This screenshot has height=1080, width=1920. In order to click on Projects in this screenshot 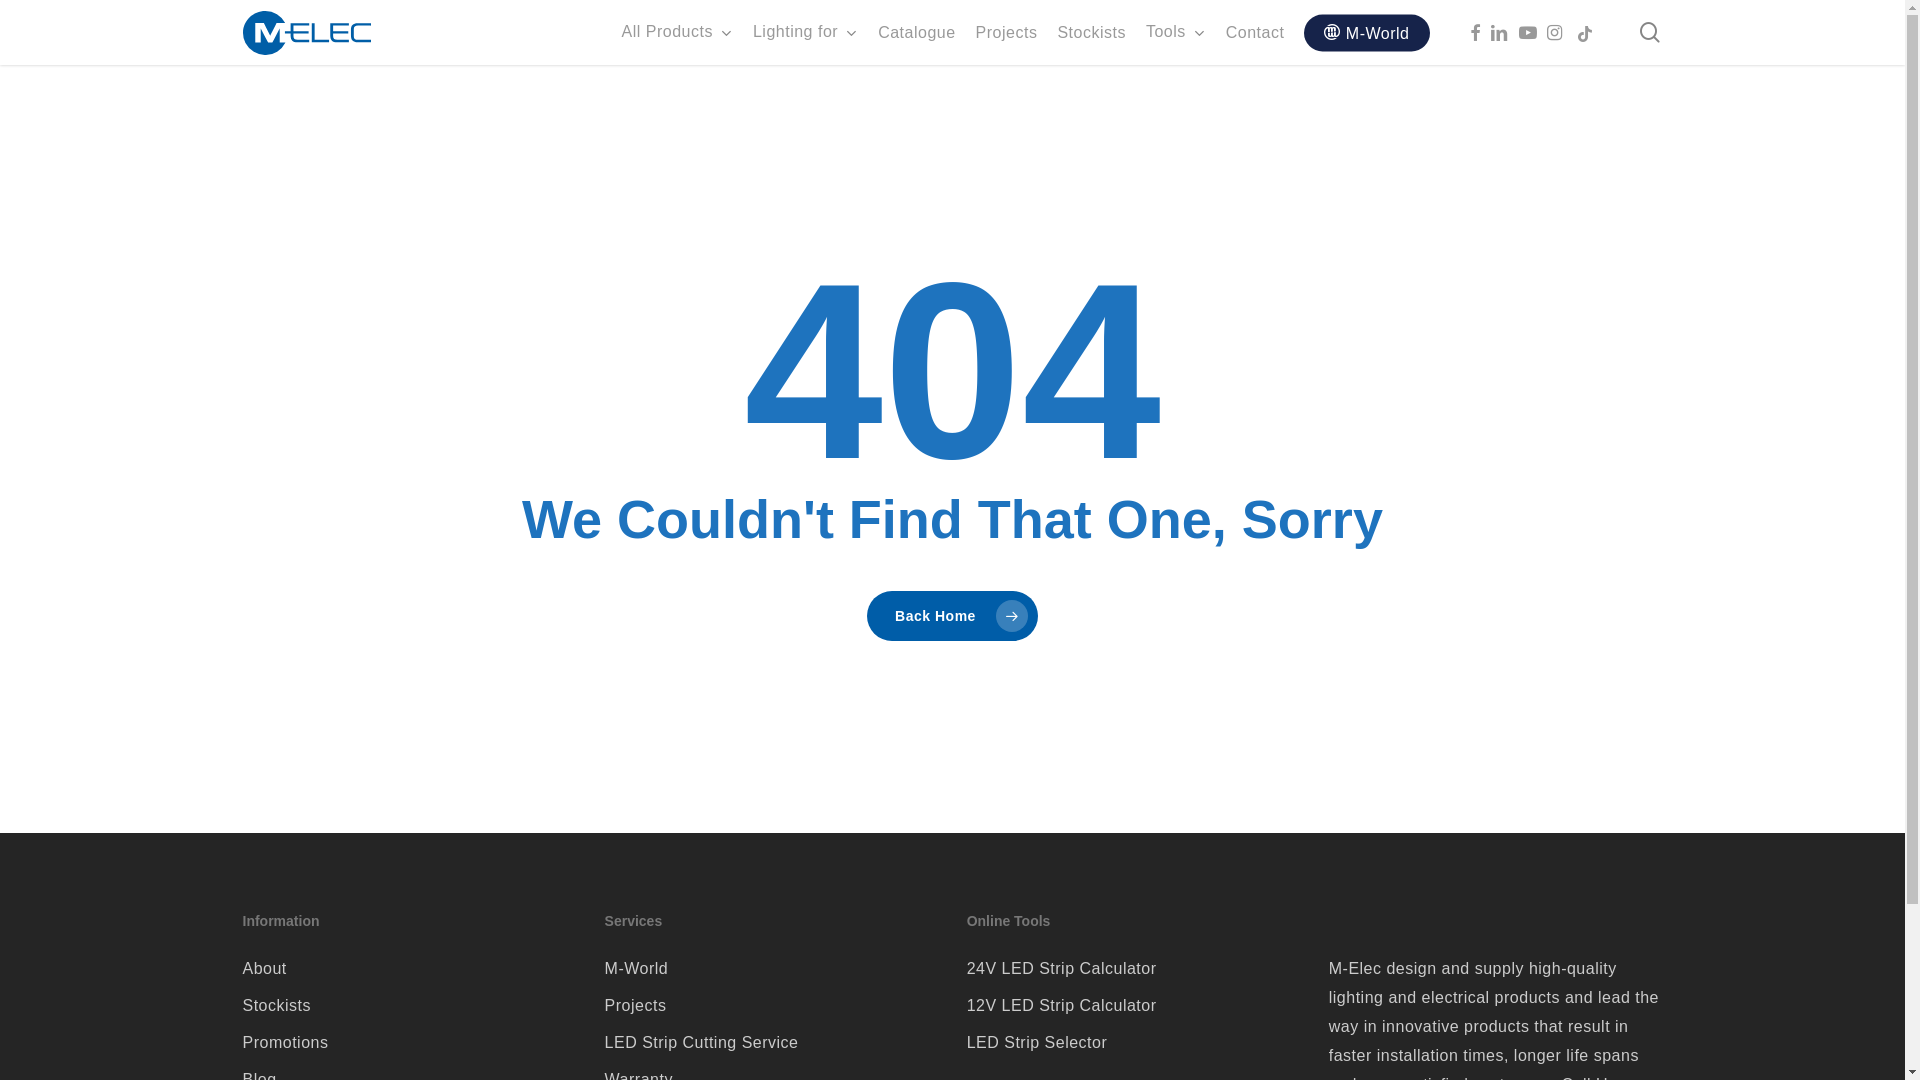, I will do `click(772, 1006)`.